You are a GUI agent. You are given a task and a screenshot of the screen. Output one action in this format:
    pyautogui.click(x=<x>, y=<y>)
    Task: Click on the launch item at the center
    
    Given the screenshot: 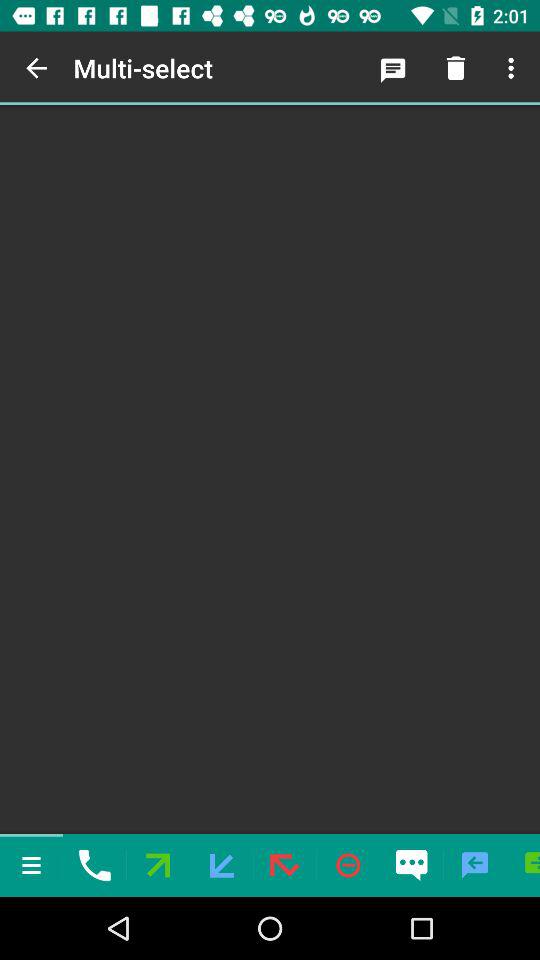 What is the action you would take?
    pyautogui.click(x=270, y=469)
    